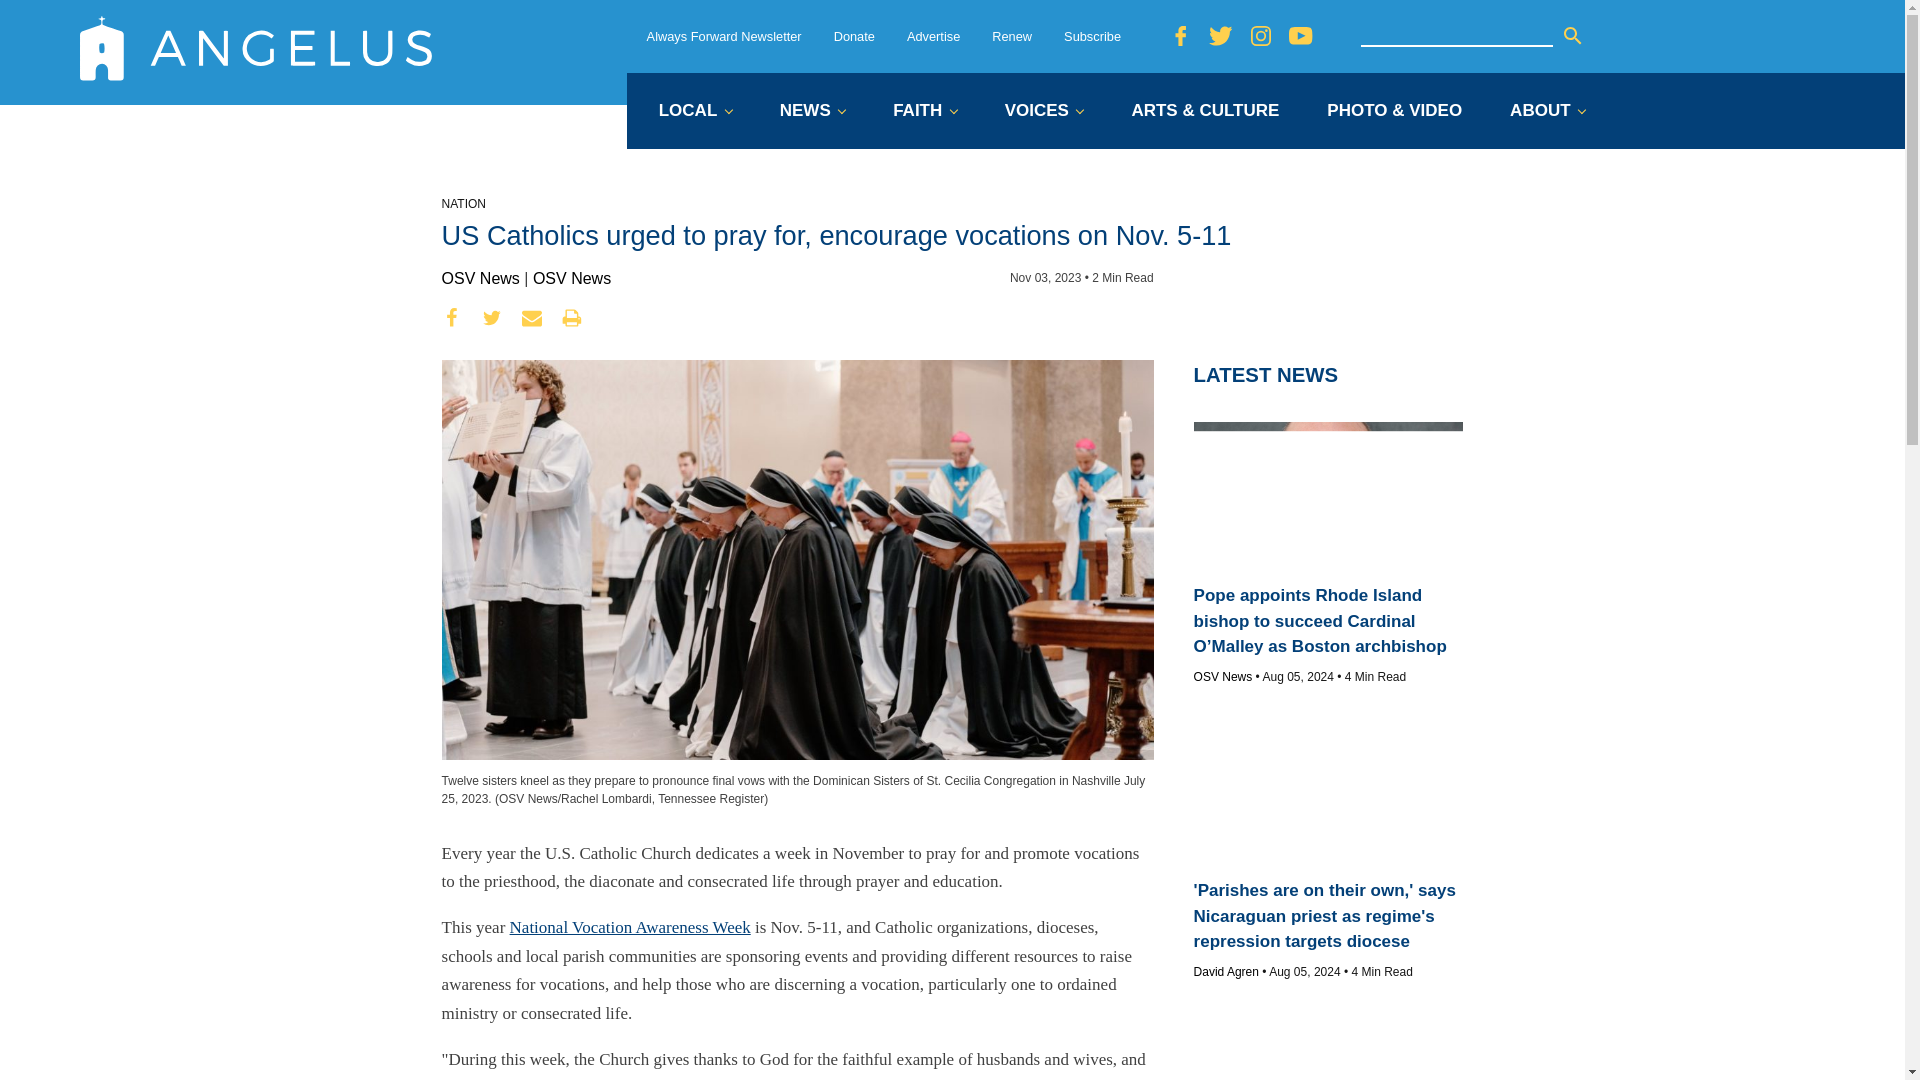 This screenshot has height=1080, width=1920. Describe the element at coordinates (854, 36) in the screenshot. I see `Donate` at that location.